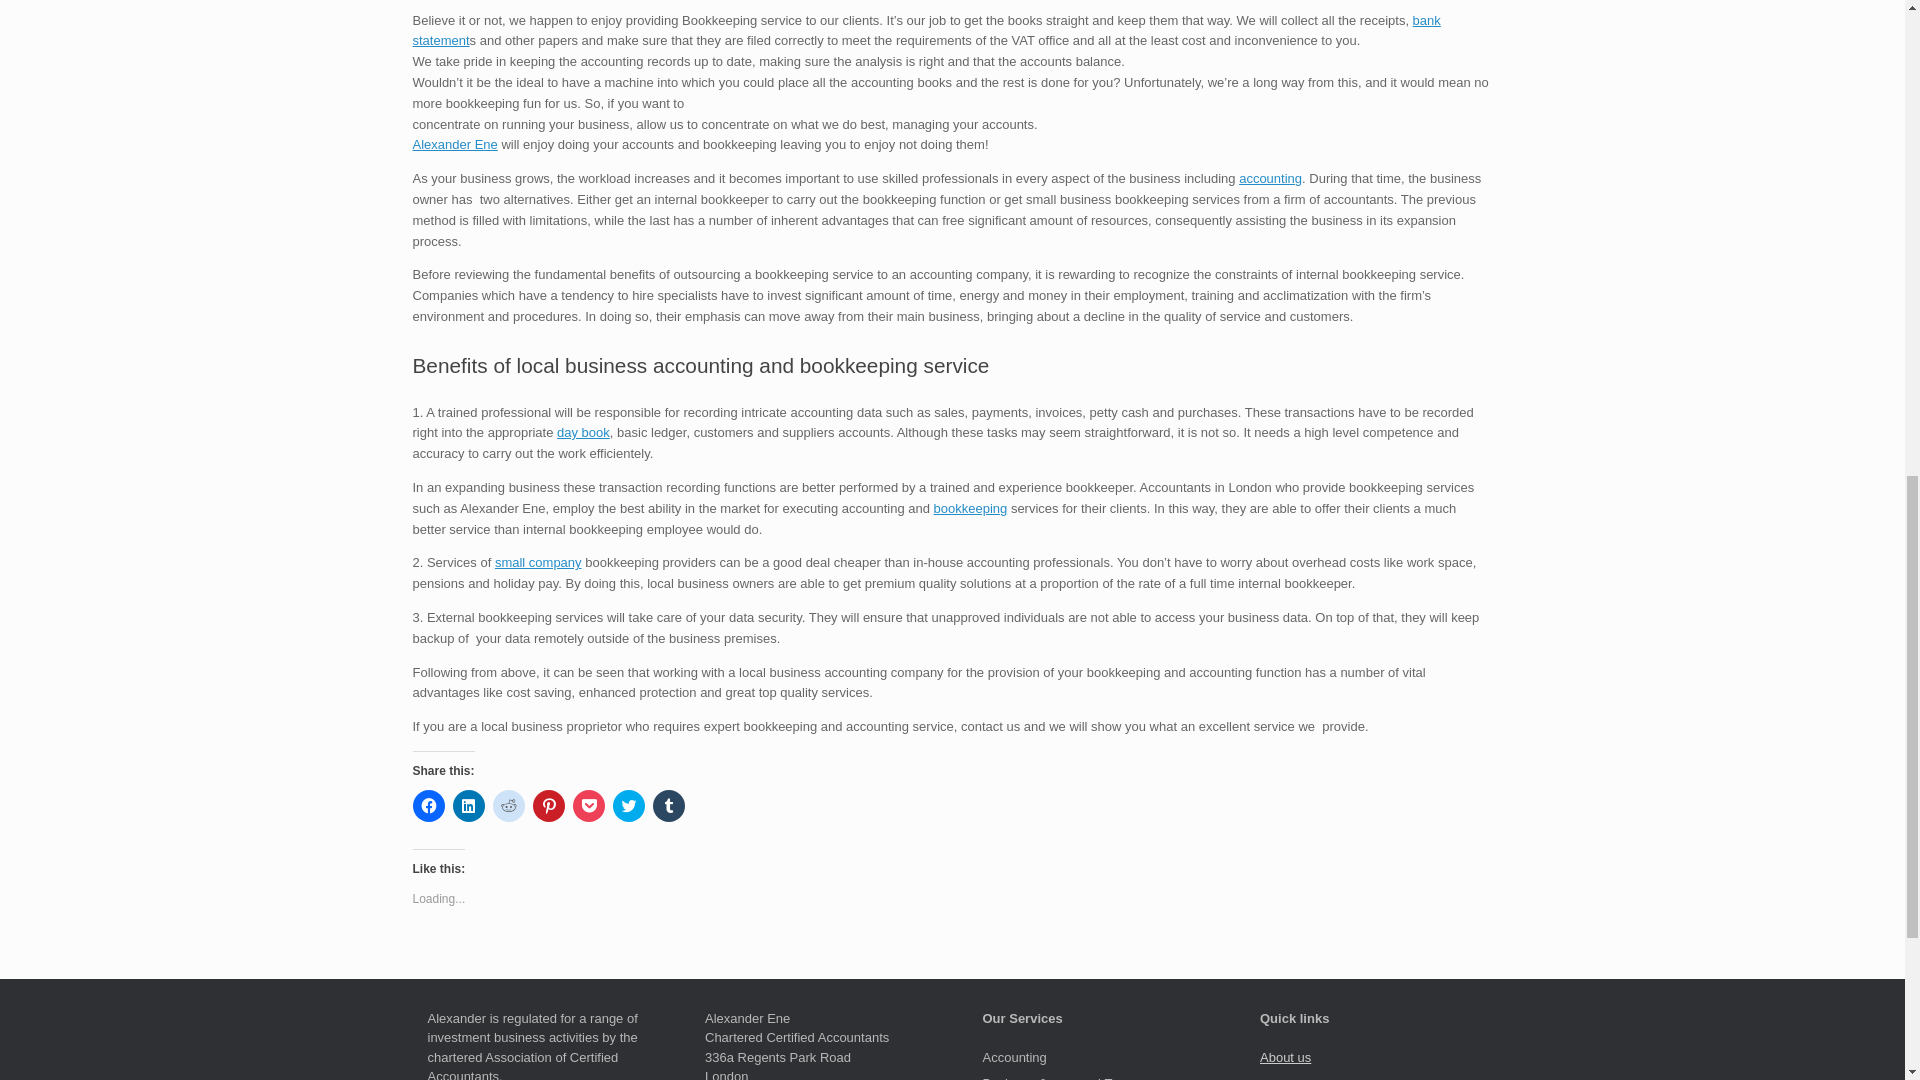 This screenshot has width=1920, height=1080. What do you see at coordinates (583, 432) in the screenshot?
I see `day book` at bounding box center [583, 432].